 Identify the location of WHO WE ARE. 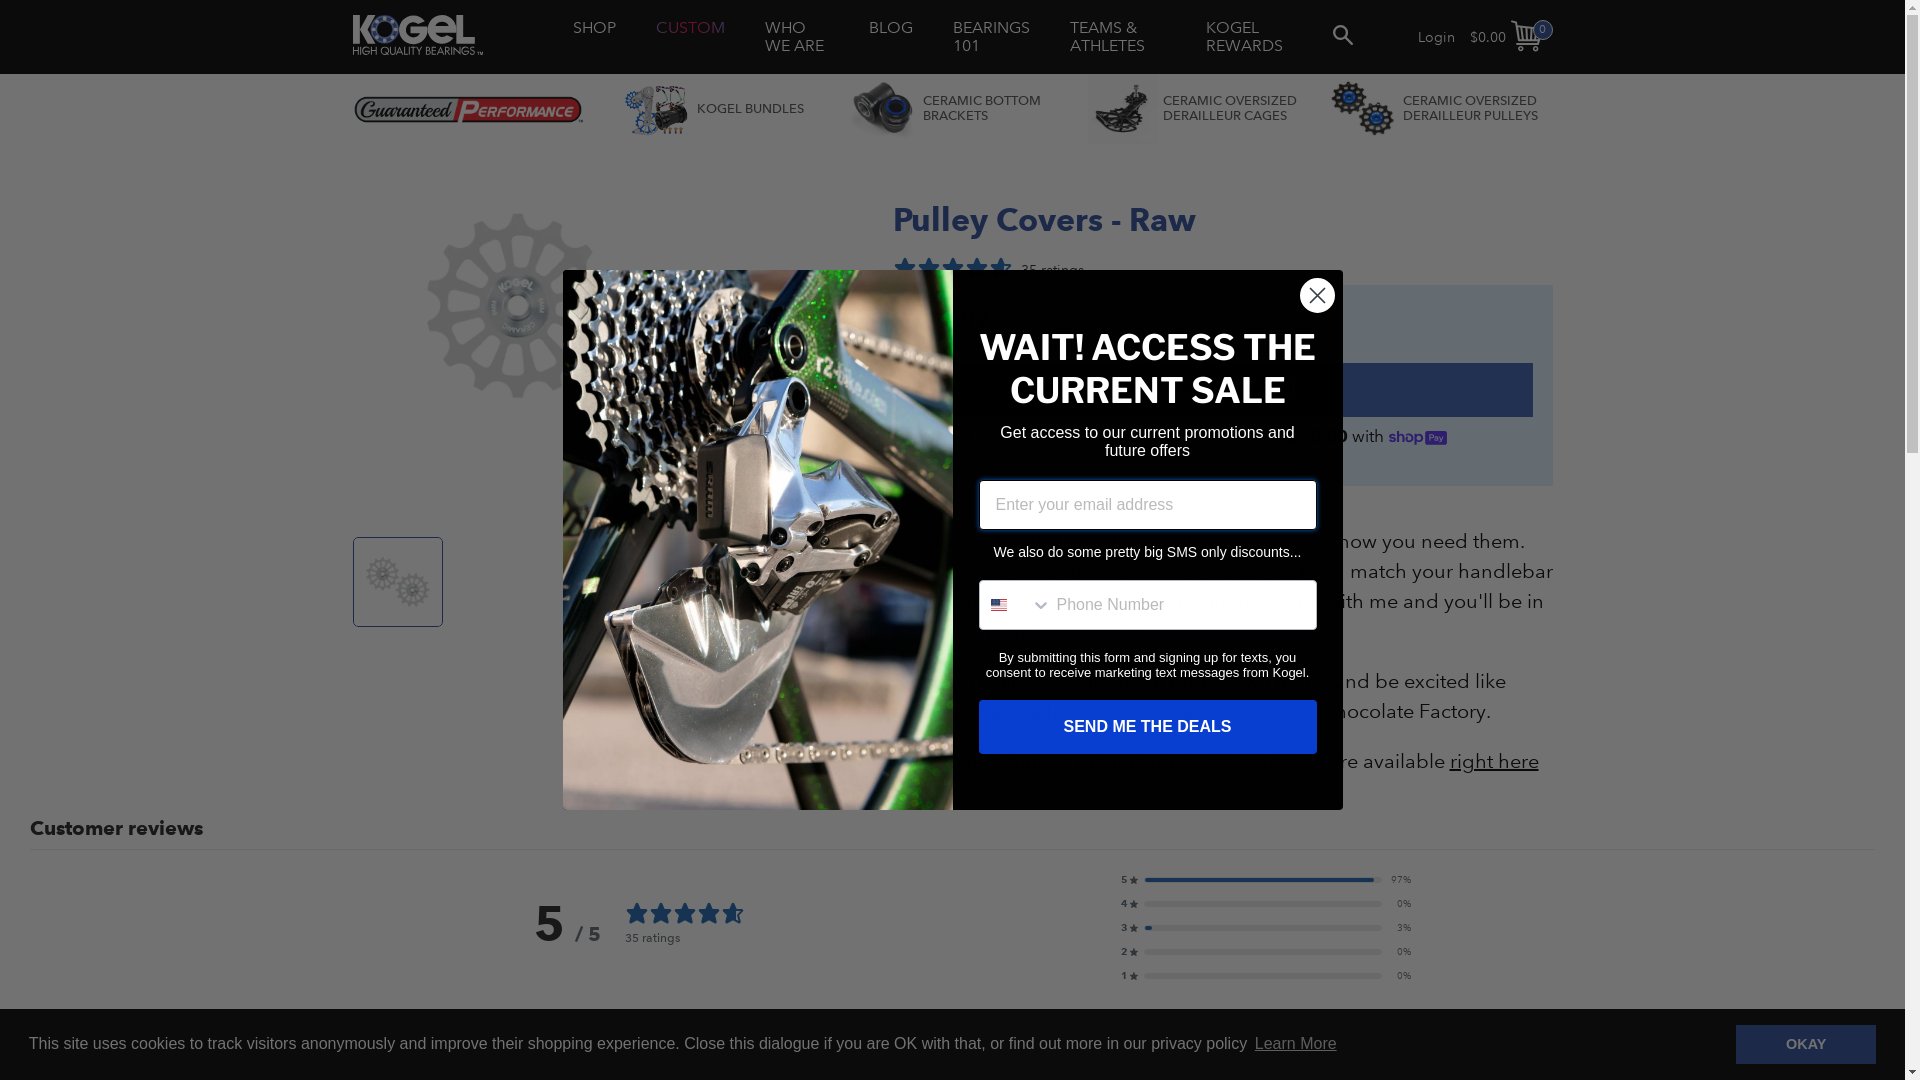
(796, 38).